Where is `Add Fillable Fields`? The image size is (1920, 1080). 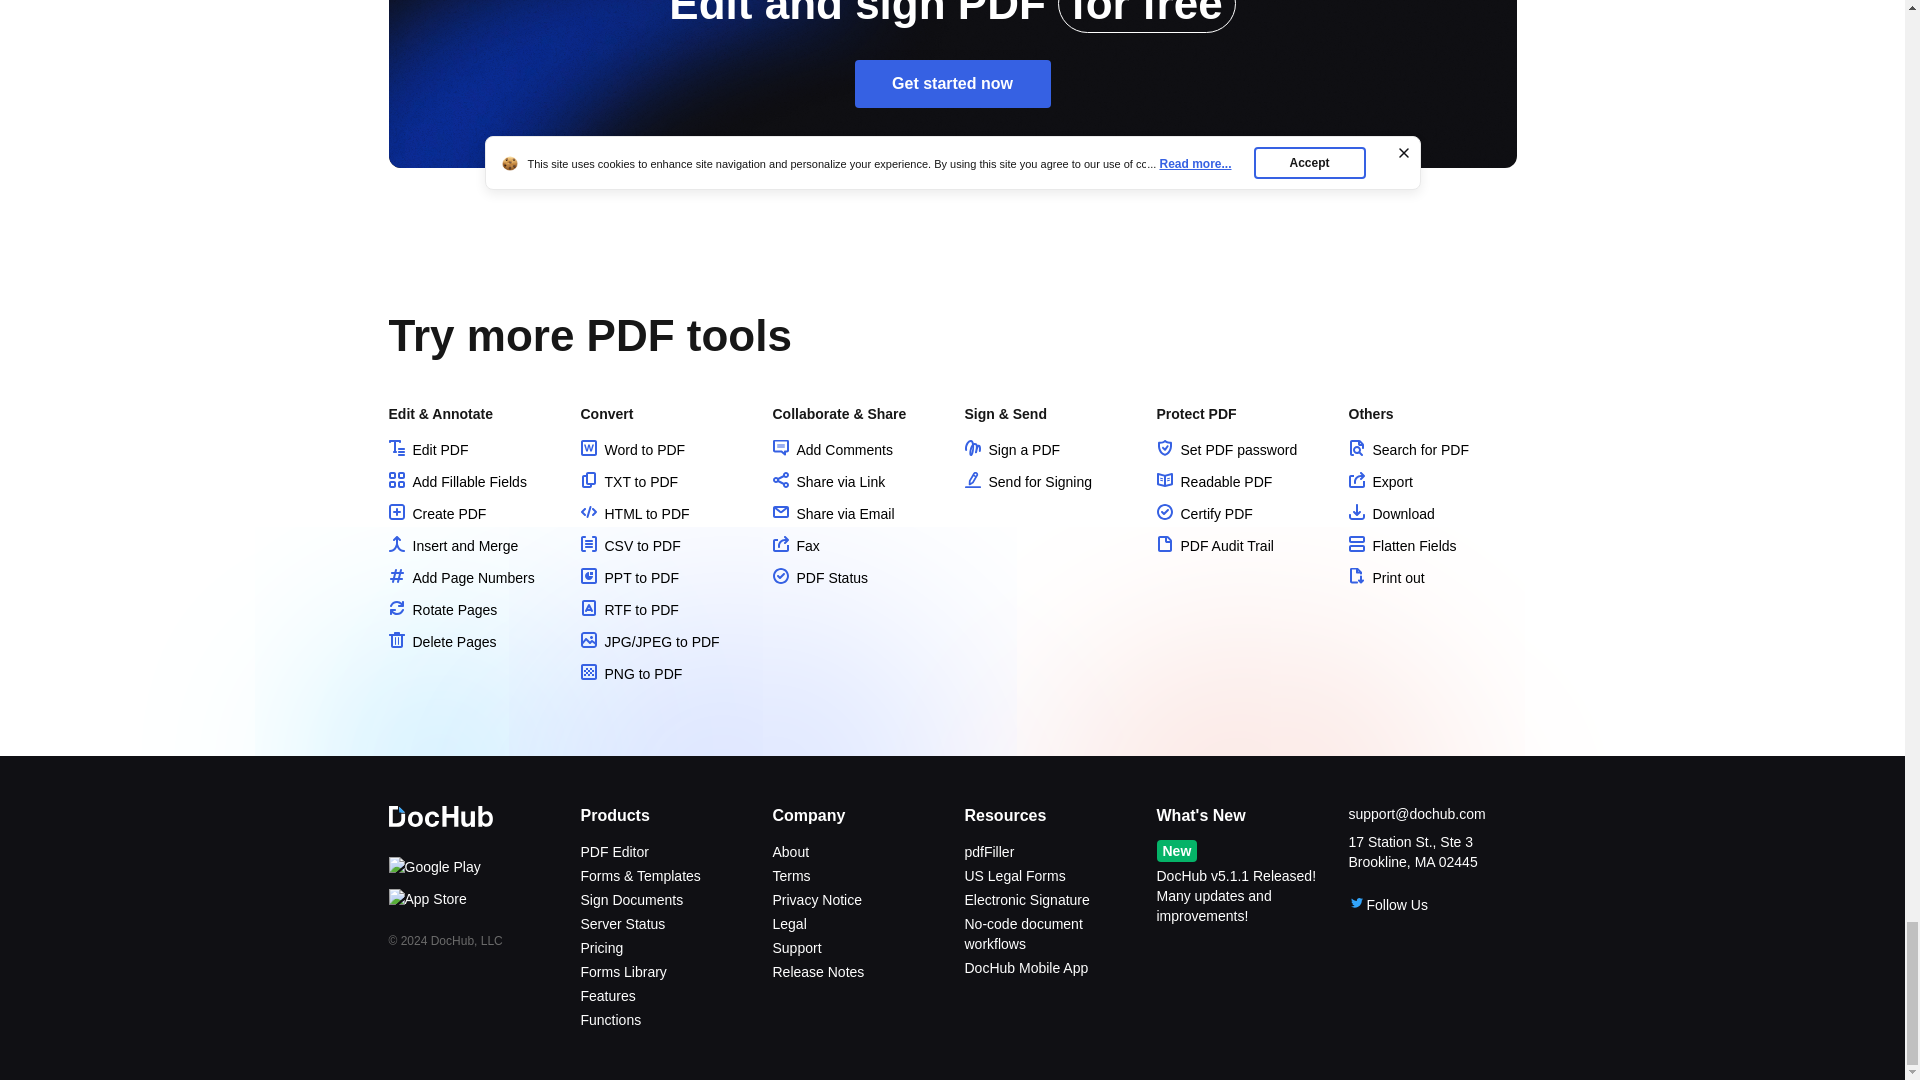 Add Fillable Fields is located at coordinates (456, 482).